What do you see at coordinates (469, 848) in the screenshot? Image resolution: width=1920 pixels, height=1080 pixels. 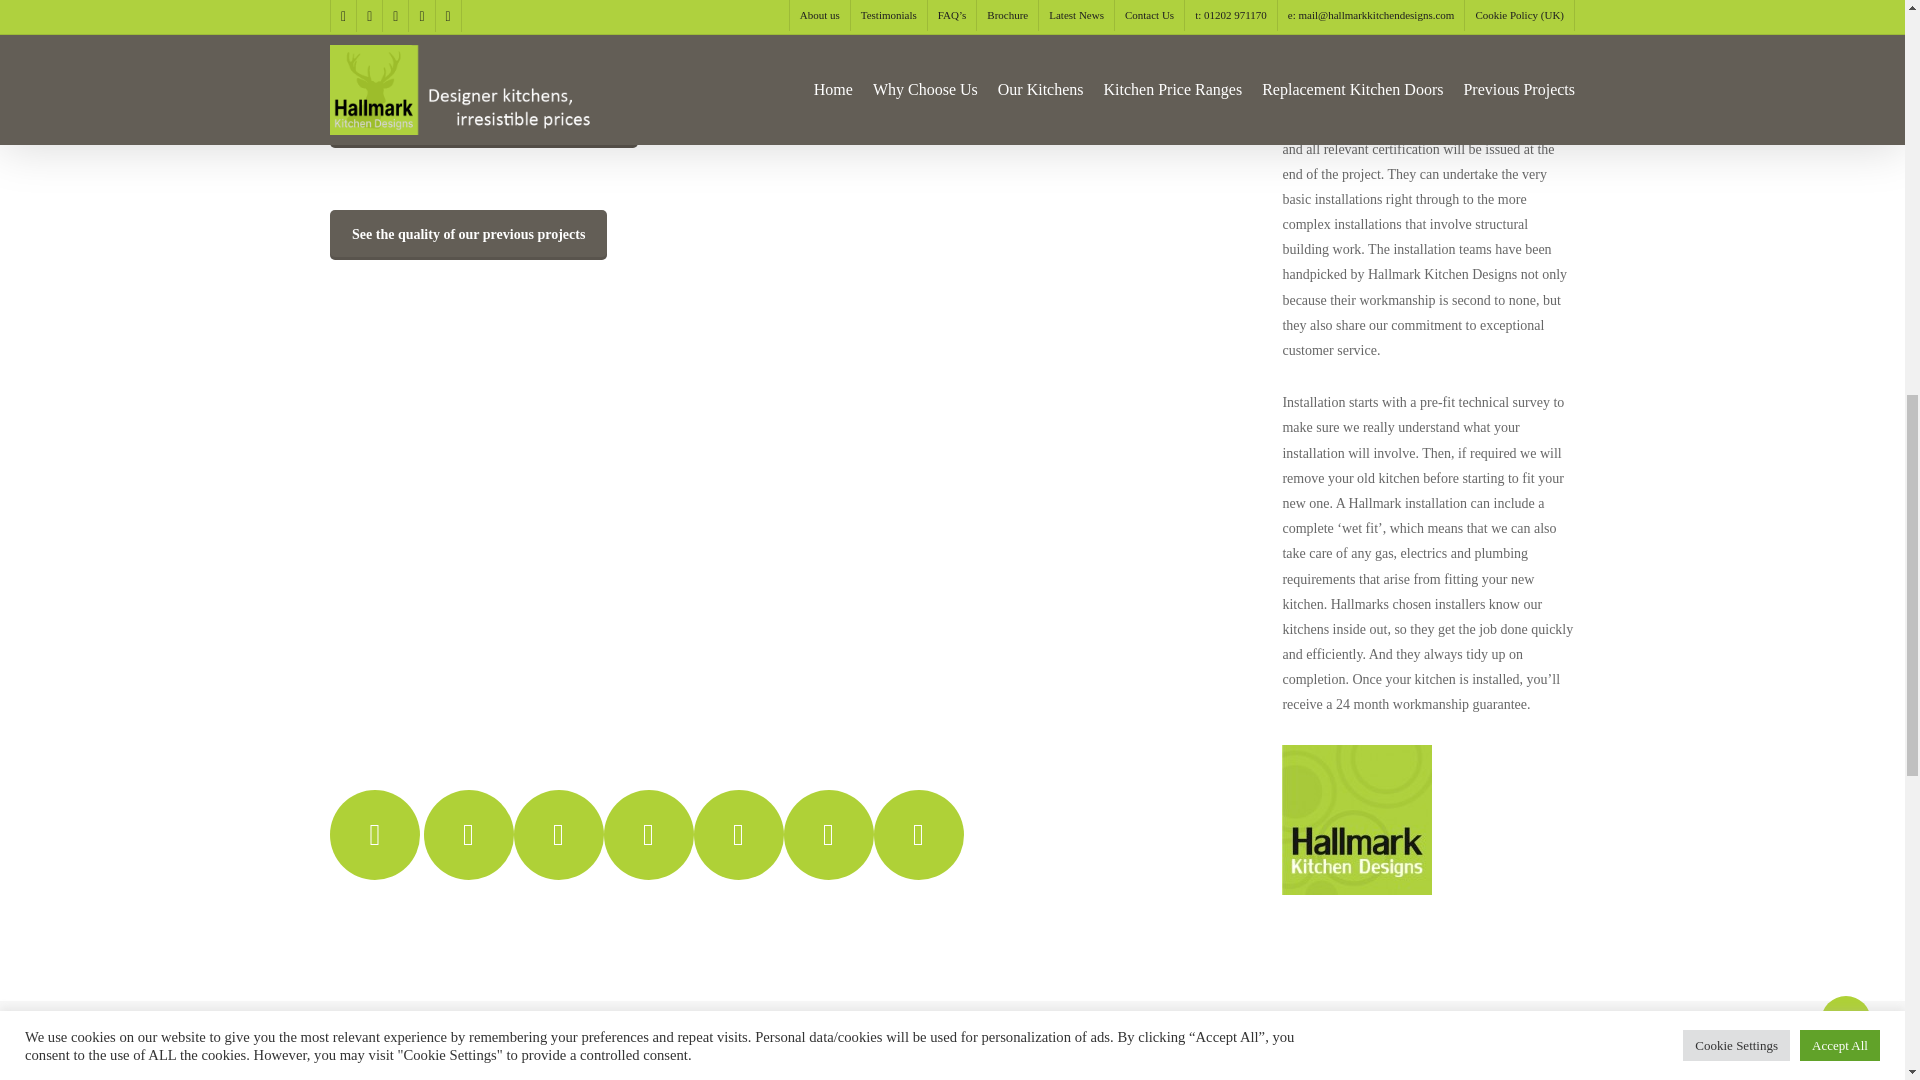 I see `contact us` at bounding box center [469, 848].